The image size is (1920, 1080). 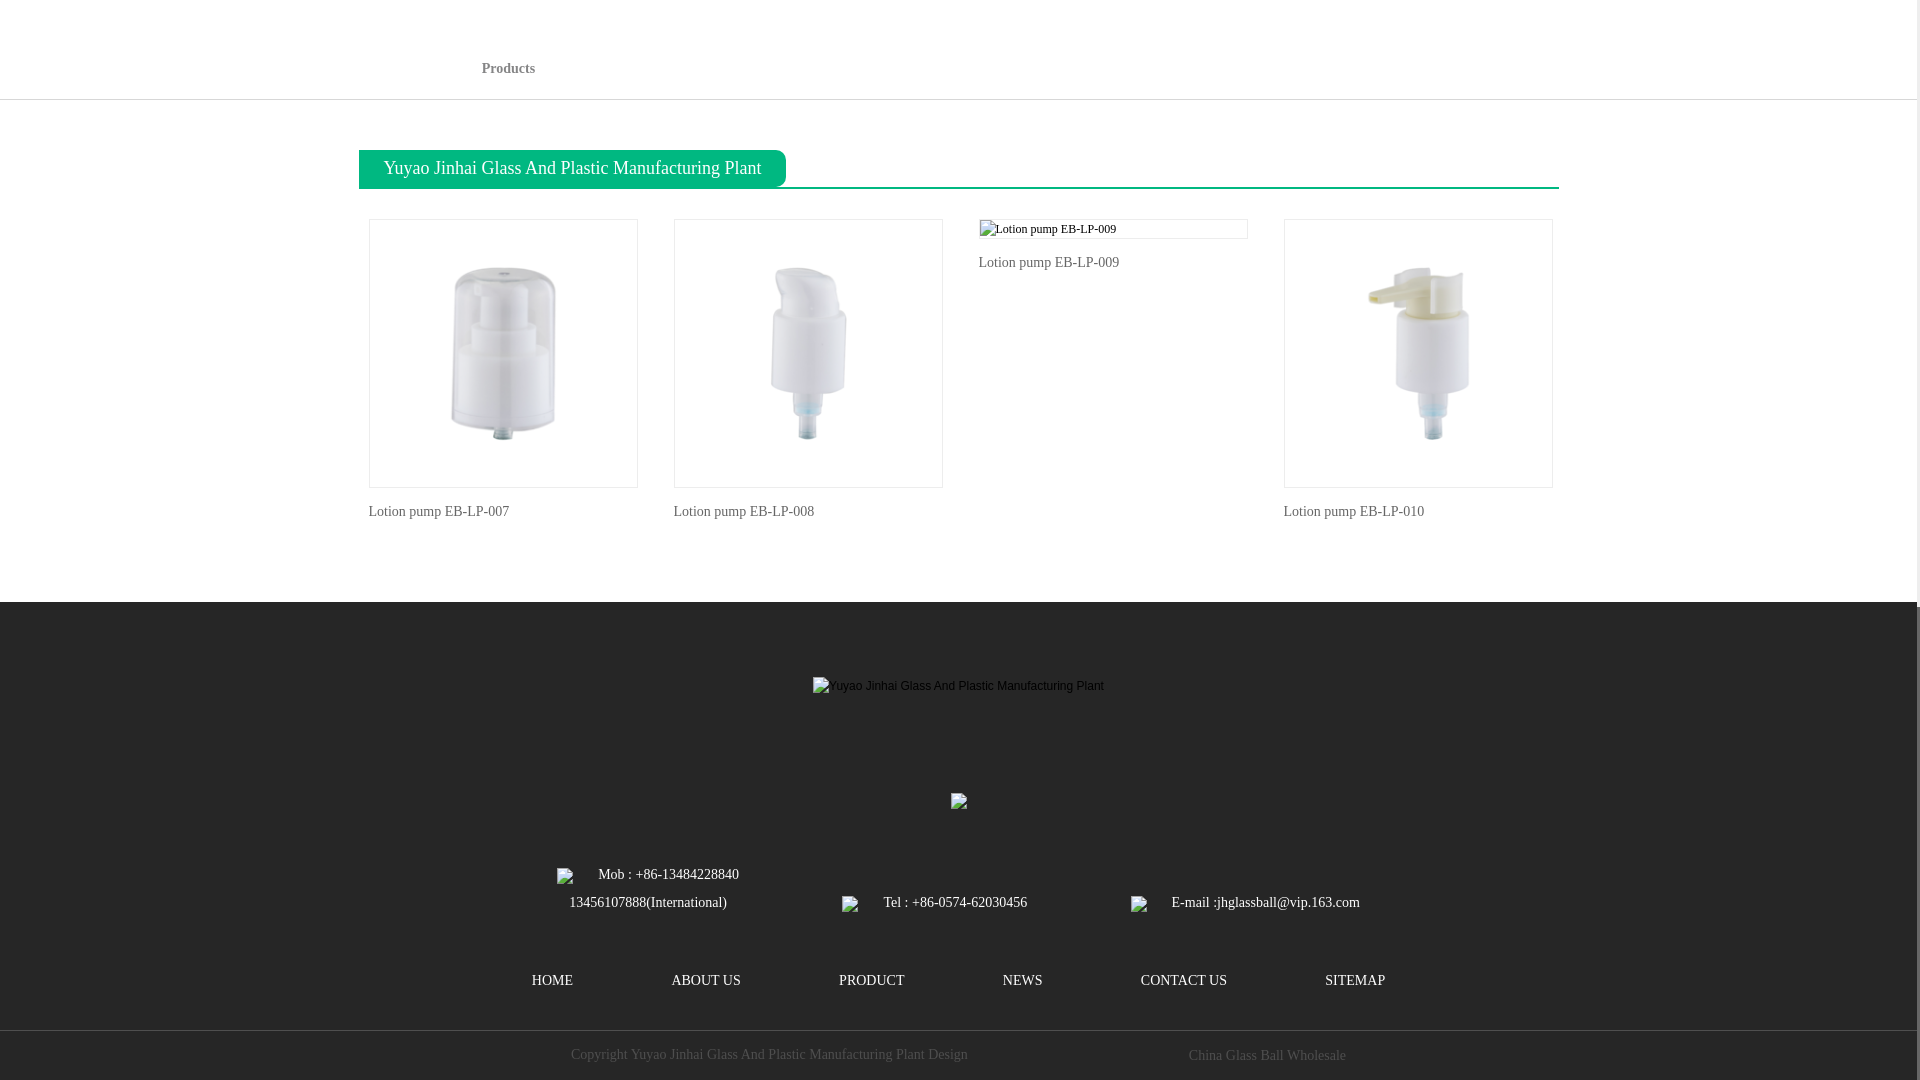 What do you see at coordinates (1048, 228) in the screenshot?
I see `Lotion pump EB-LP-009` at bounding box center [1048, 228].